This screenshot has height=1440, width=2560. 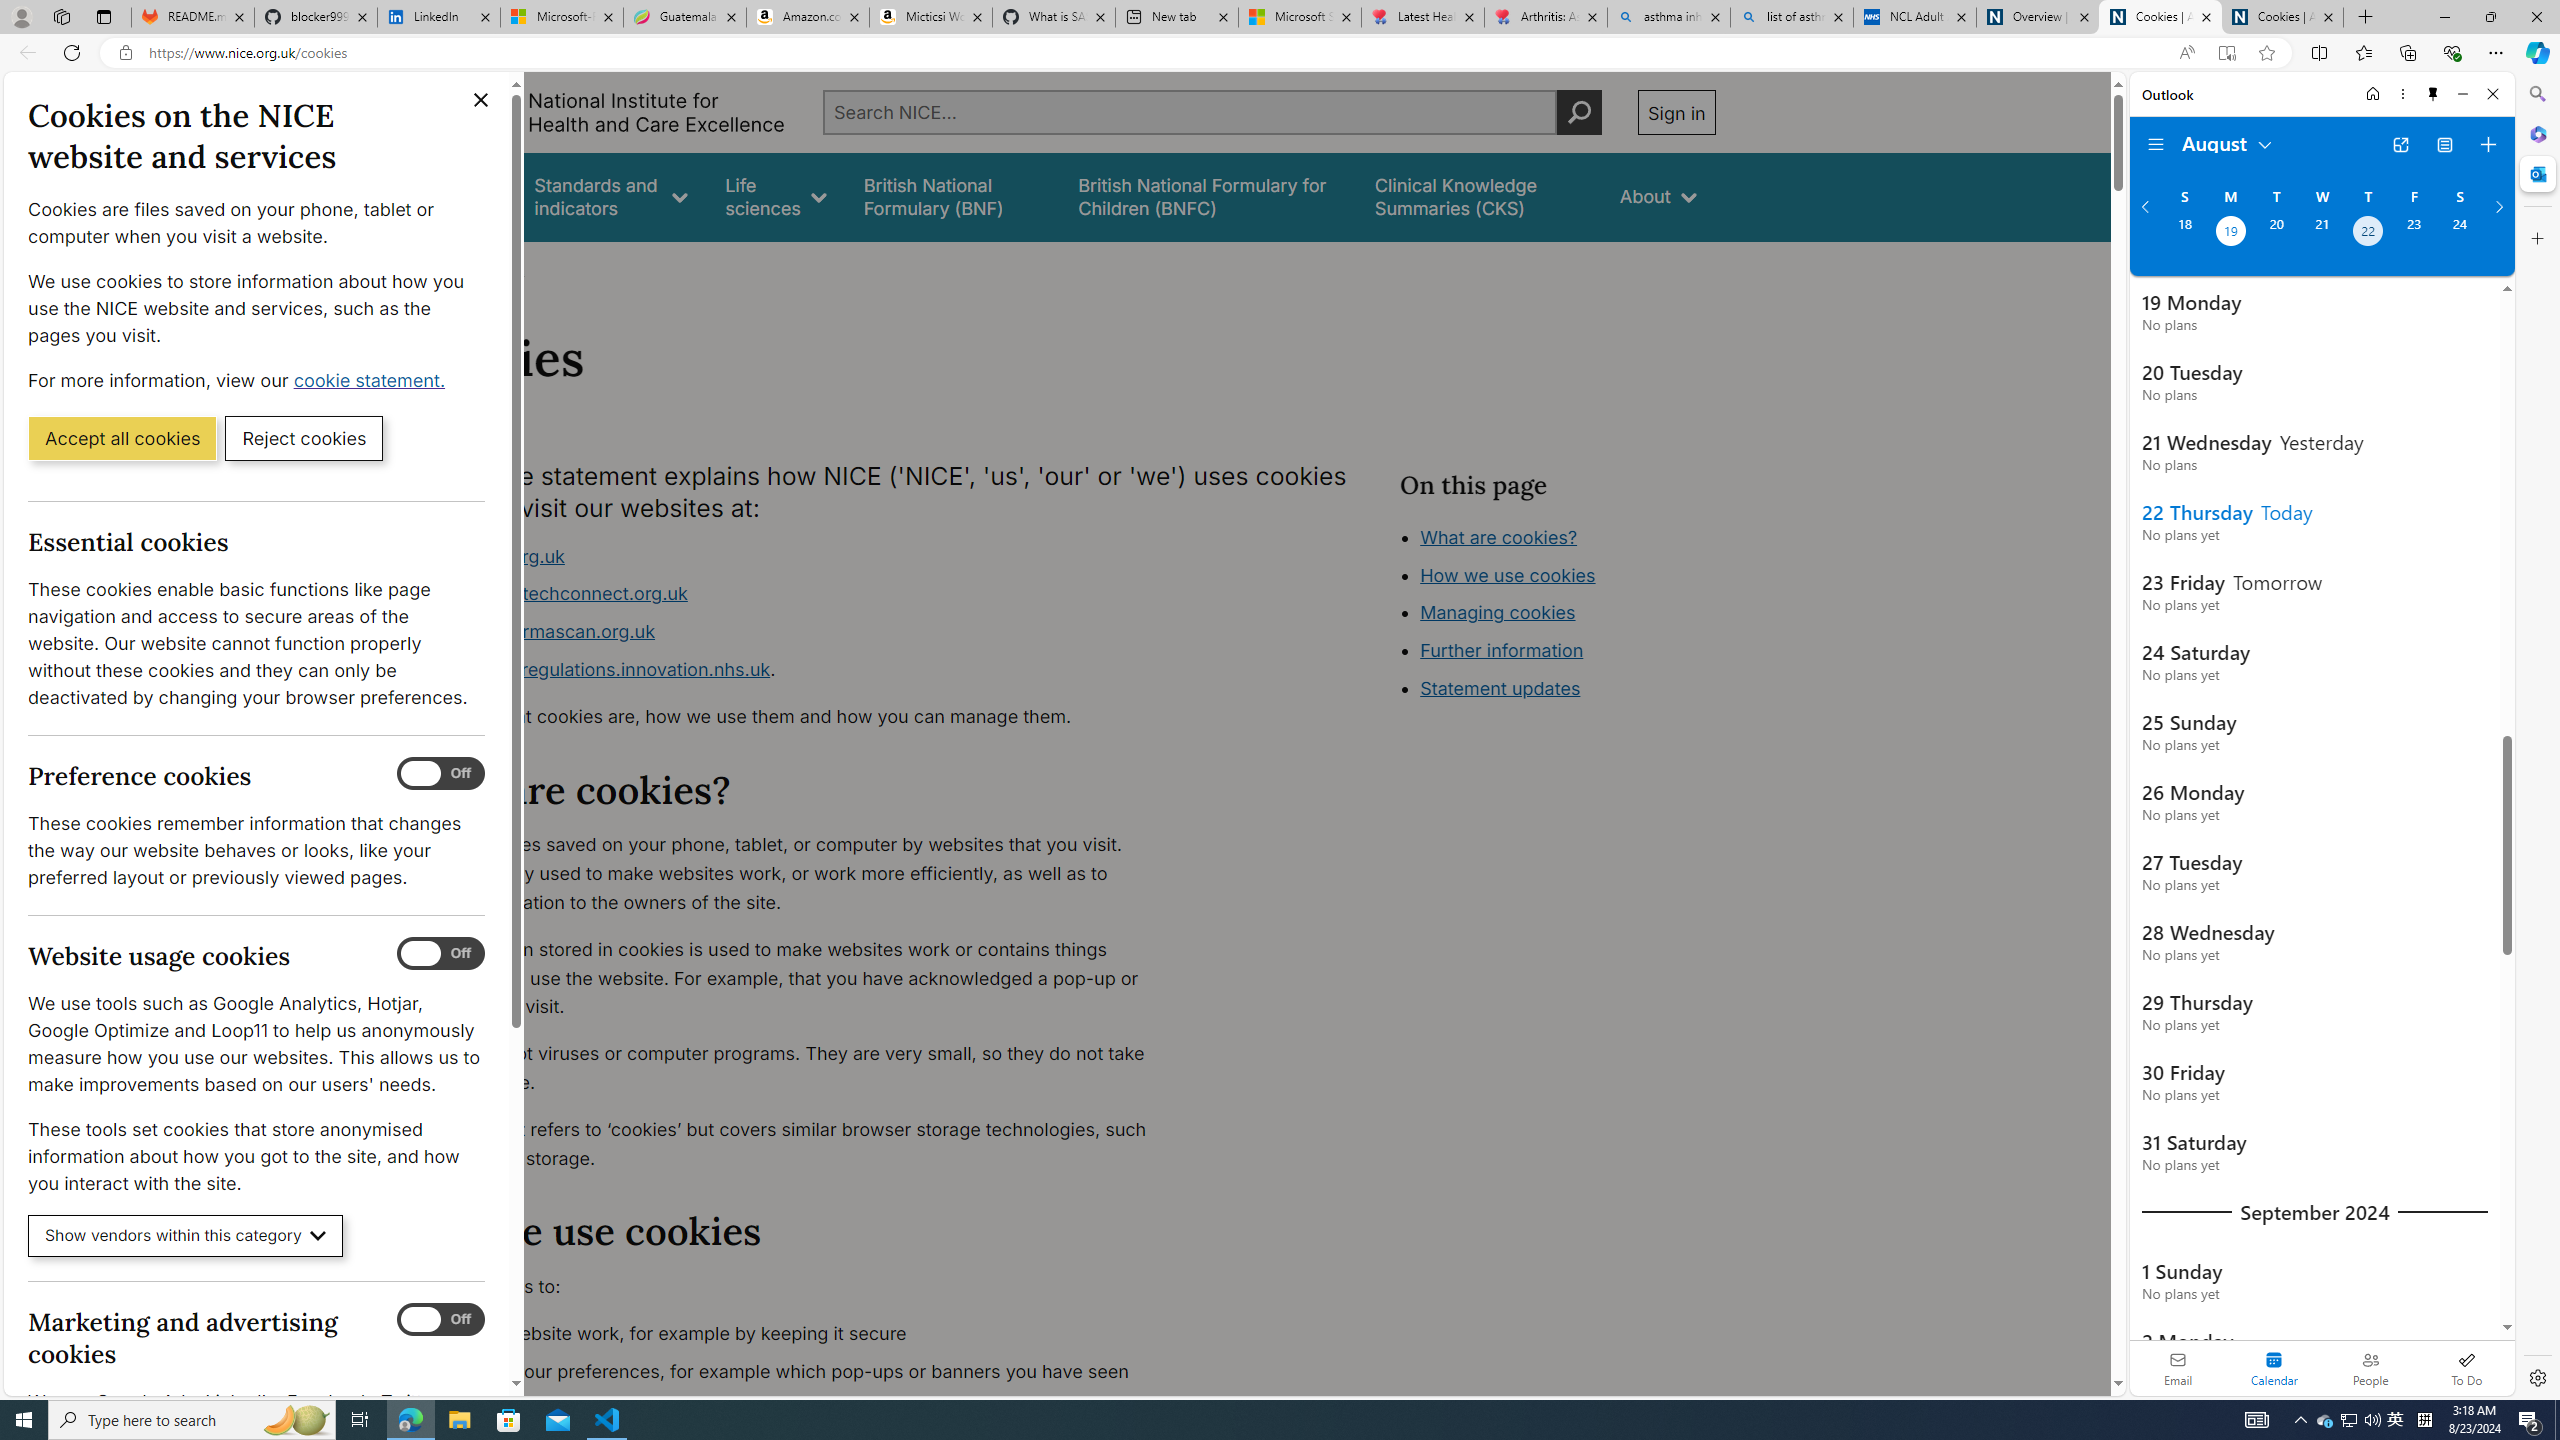 I want to click on Preference cookies, so click(x=441, y=774).